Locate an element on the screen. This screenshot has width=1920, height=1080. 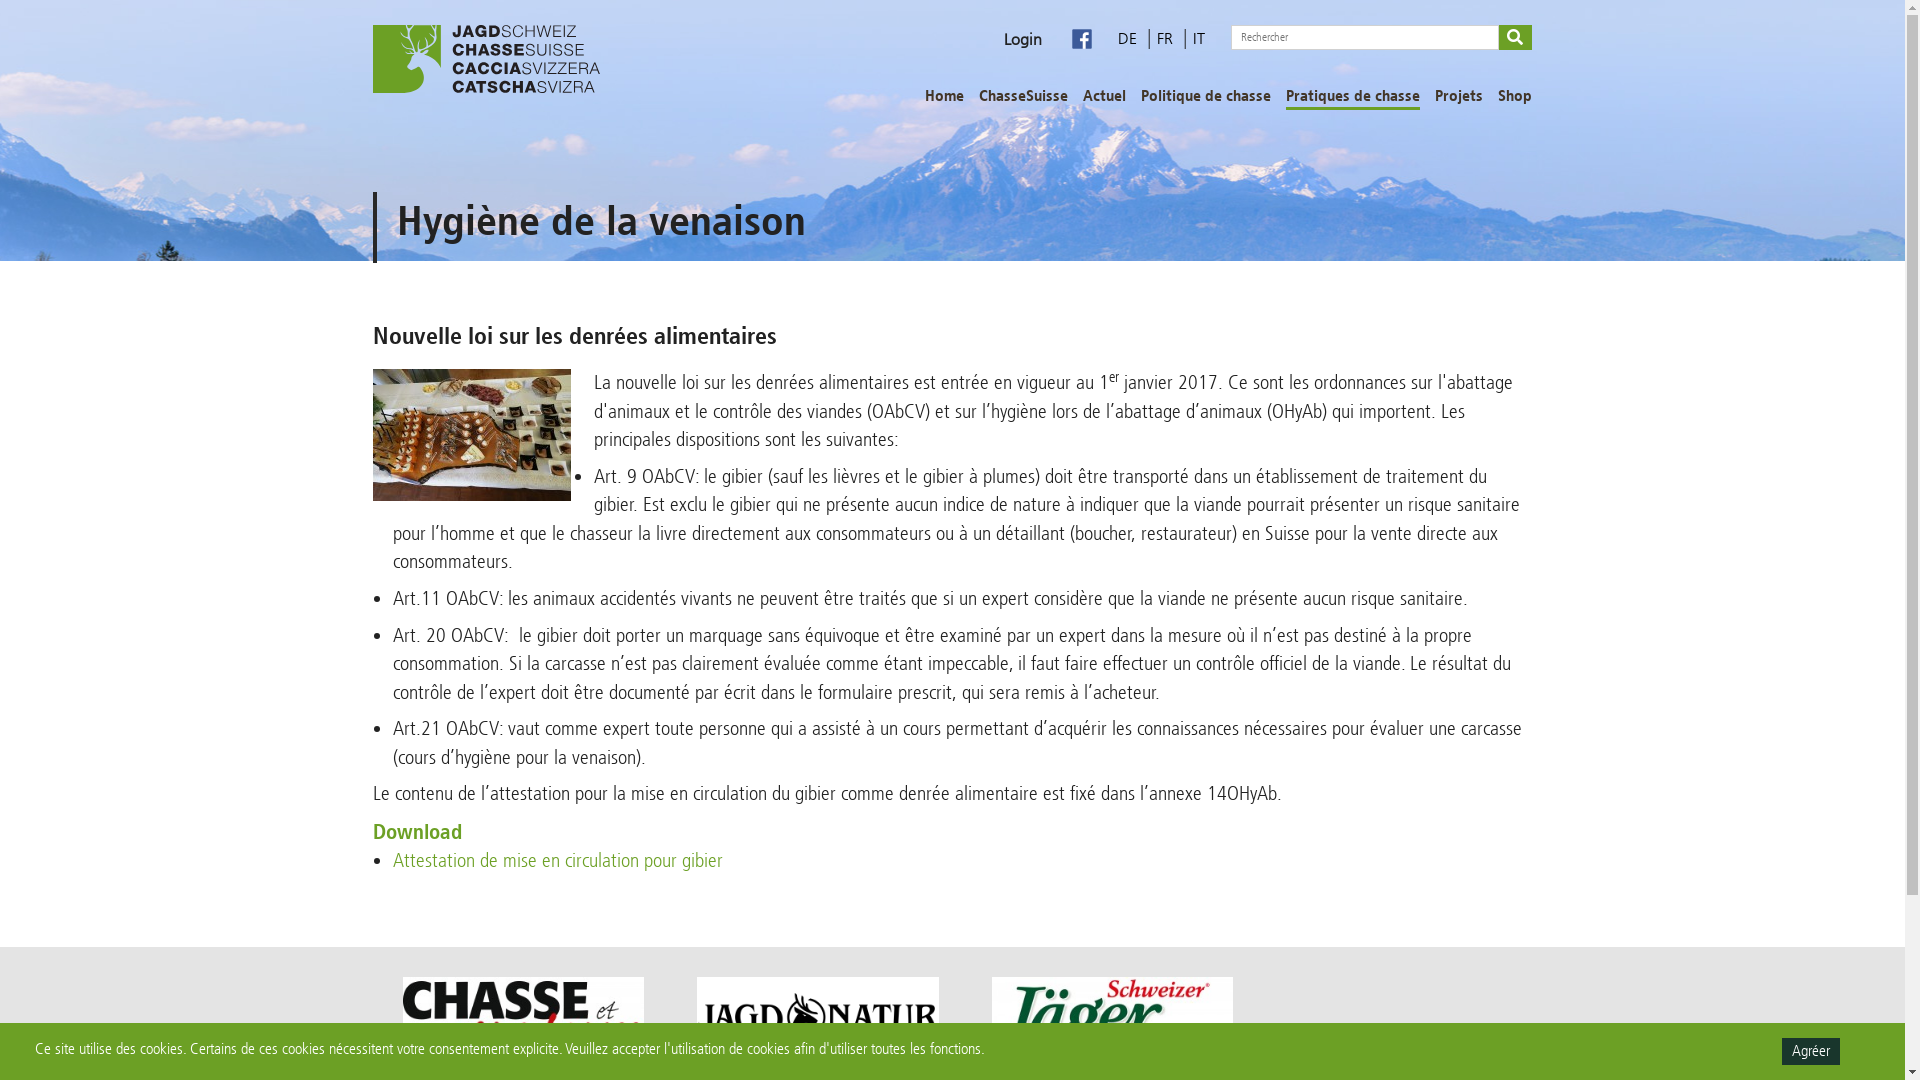
Login is located at coordinates (1023, 40).